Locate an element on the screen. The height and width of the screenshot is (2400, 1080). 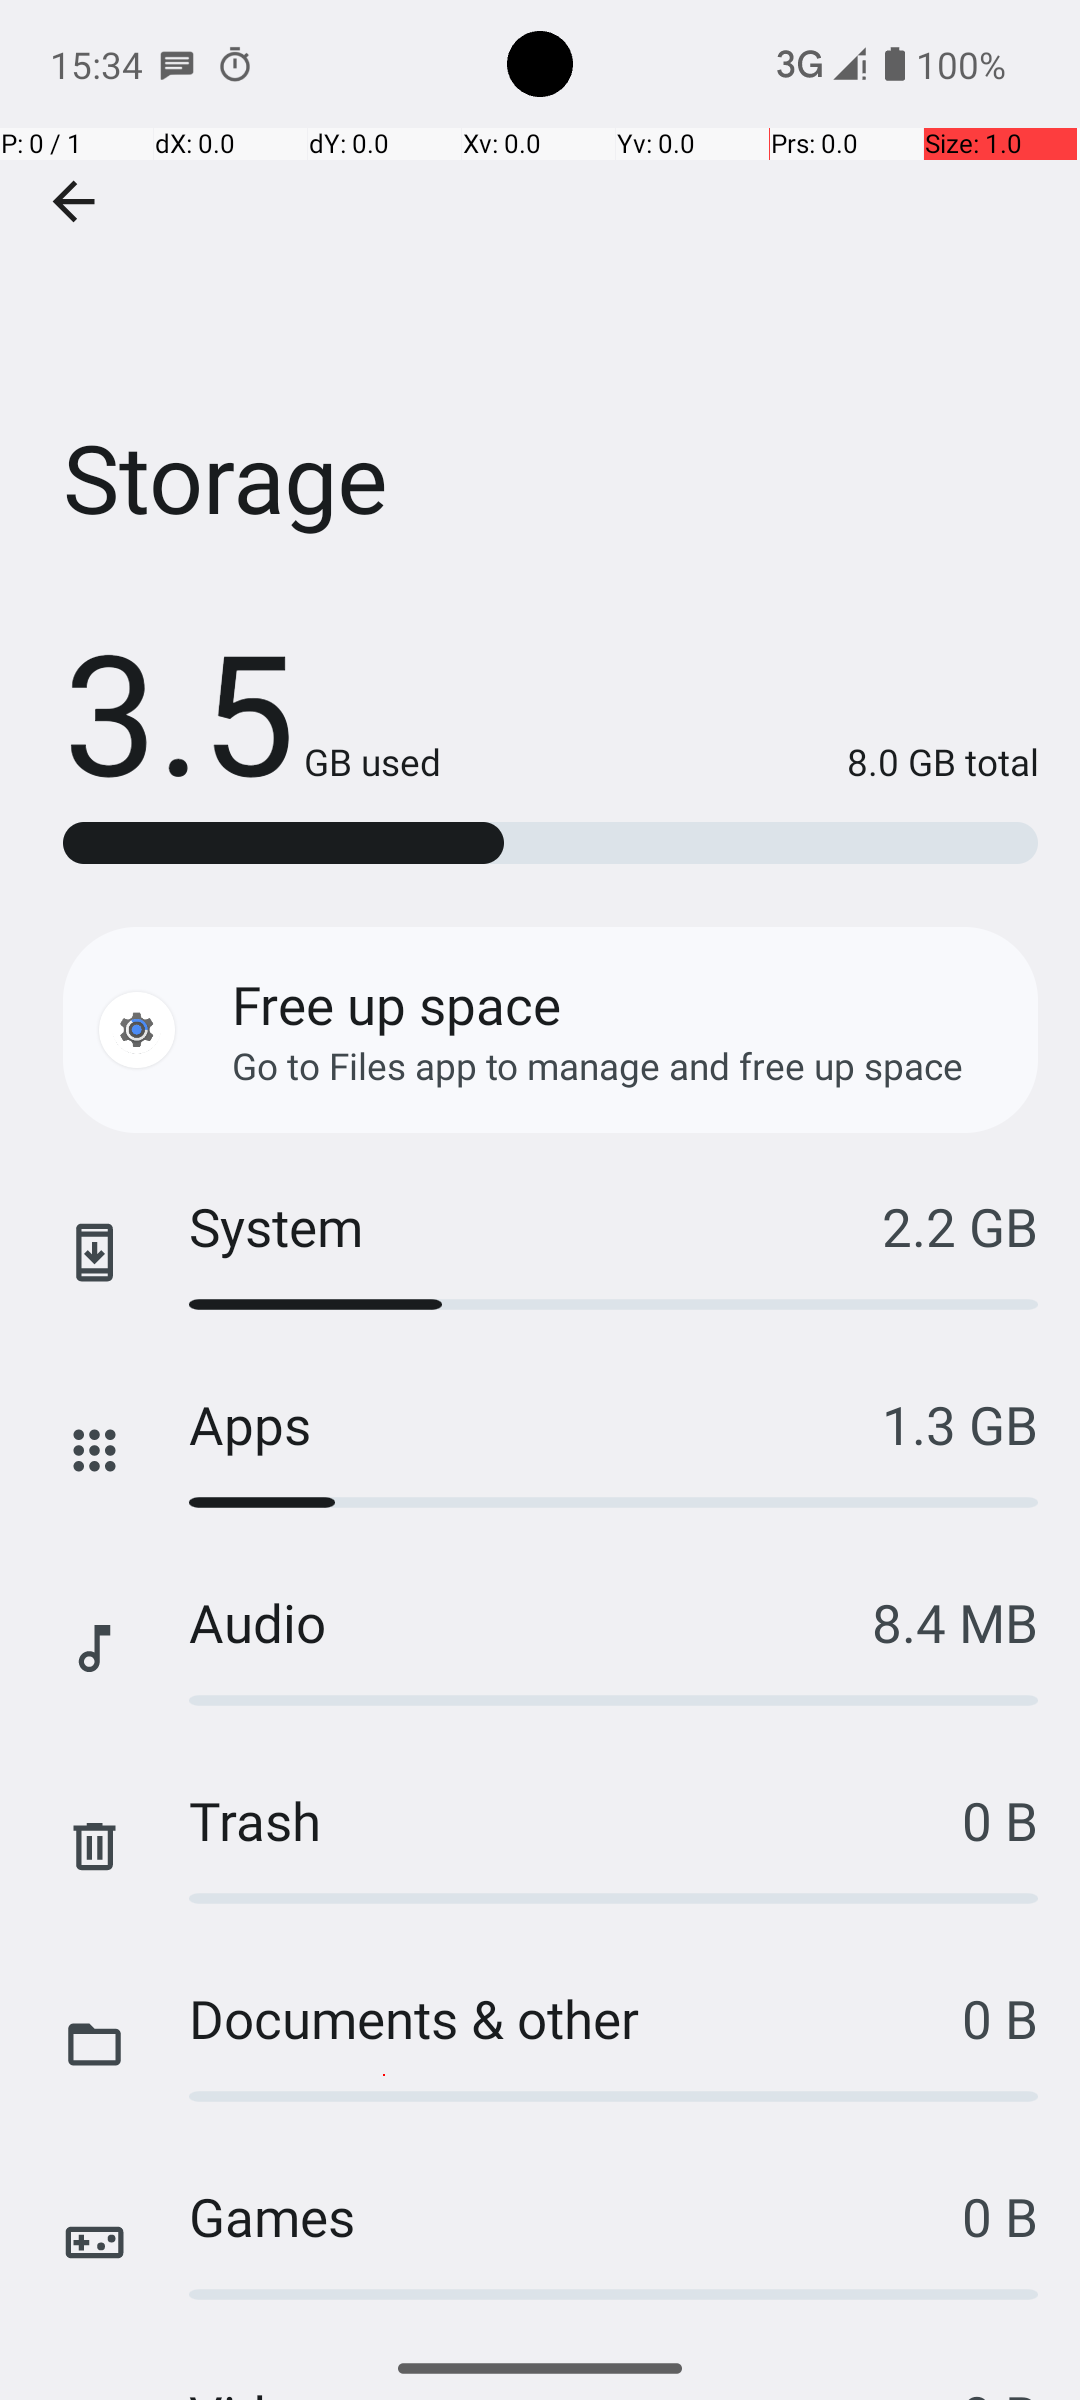
8.0 GB total is located at coordinates (740, 762).